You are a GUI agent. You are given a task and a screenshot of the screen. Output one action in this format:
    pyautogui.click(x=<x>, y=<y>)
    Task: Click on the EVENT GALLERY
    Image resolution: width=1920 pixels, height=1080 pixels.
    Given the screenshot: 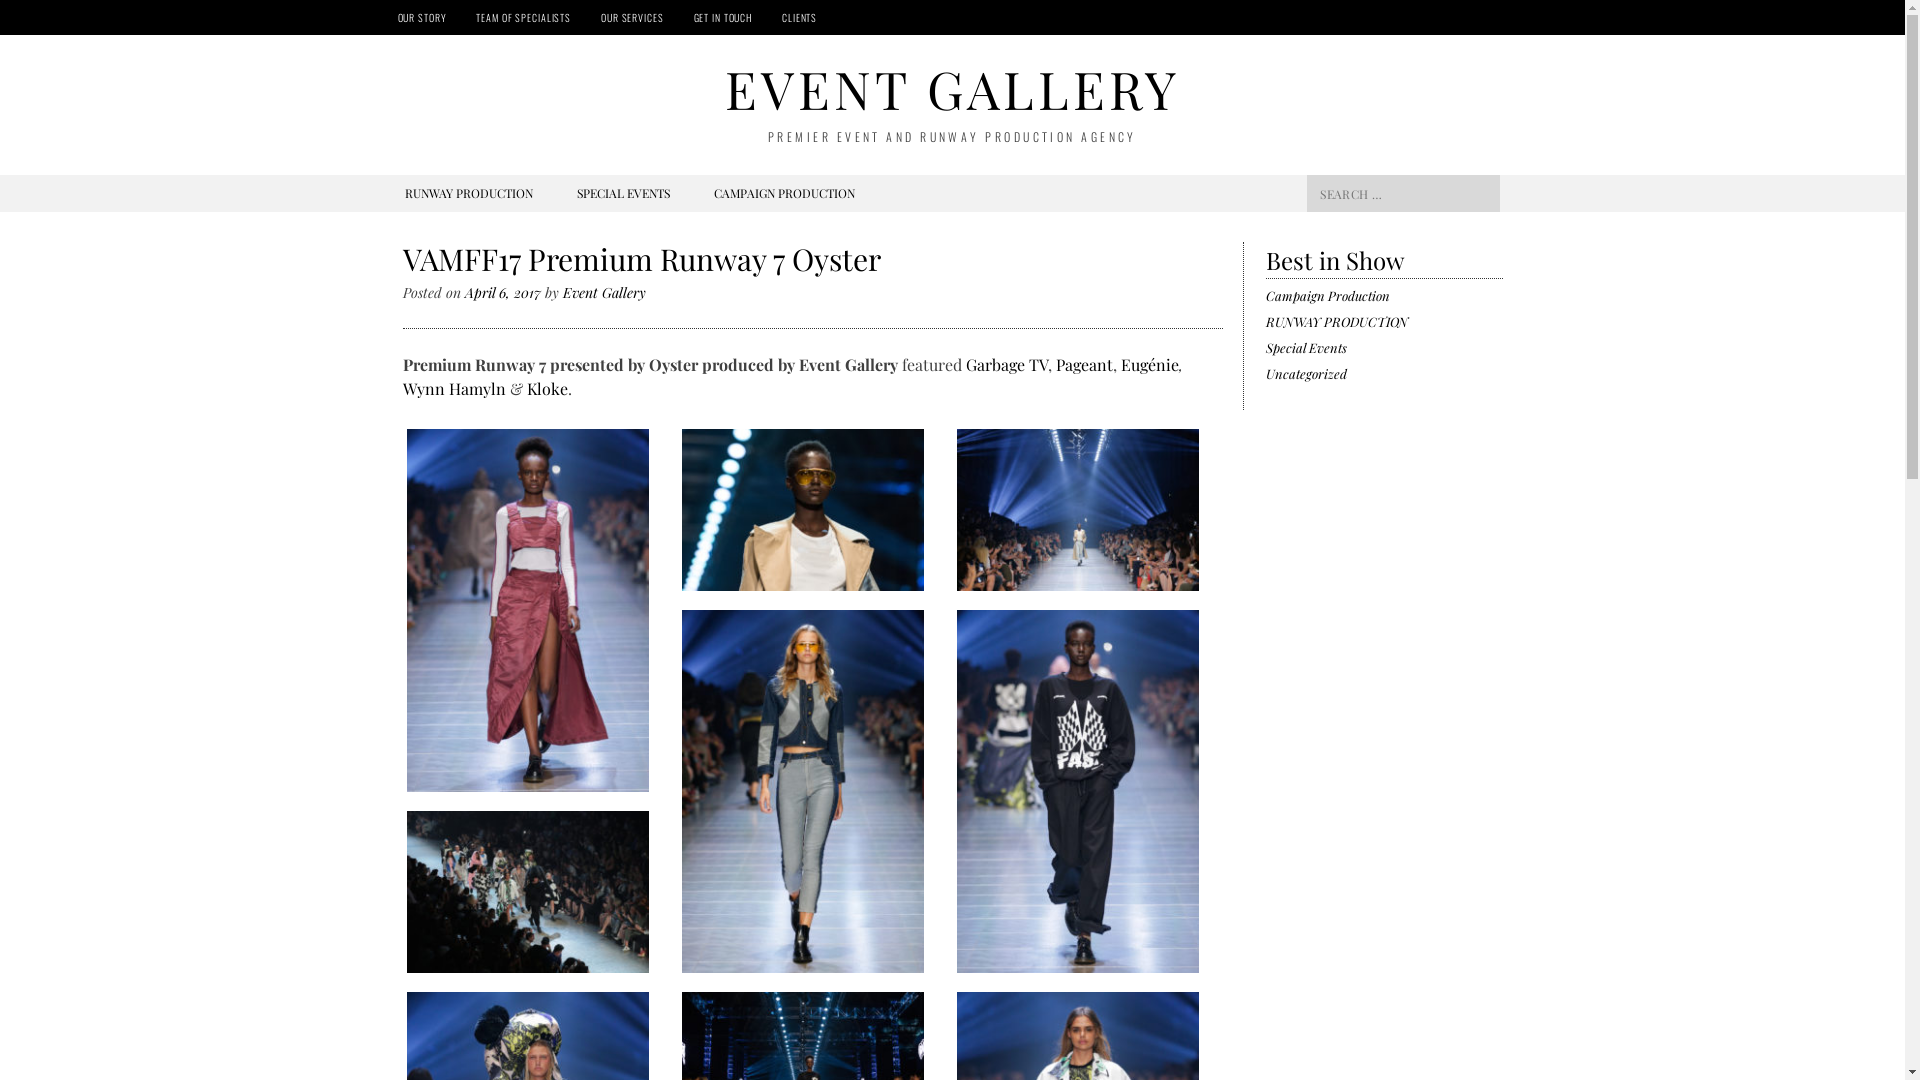 What is the action you would take?
    pyautogui.click(x=952, y=88)
    